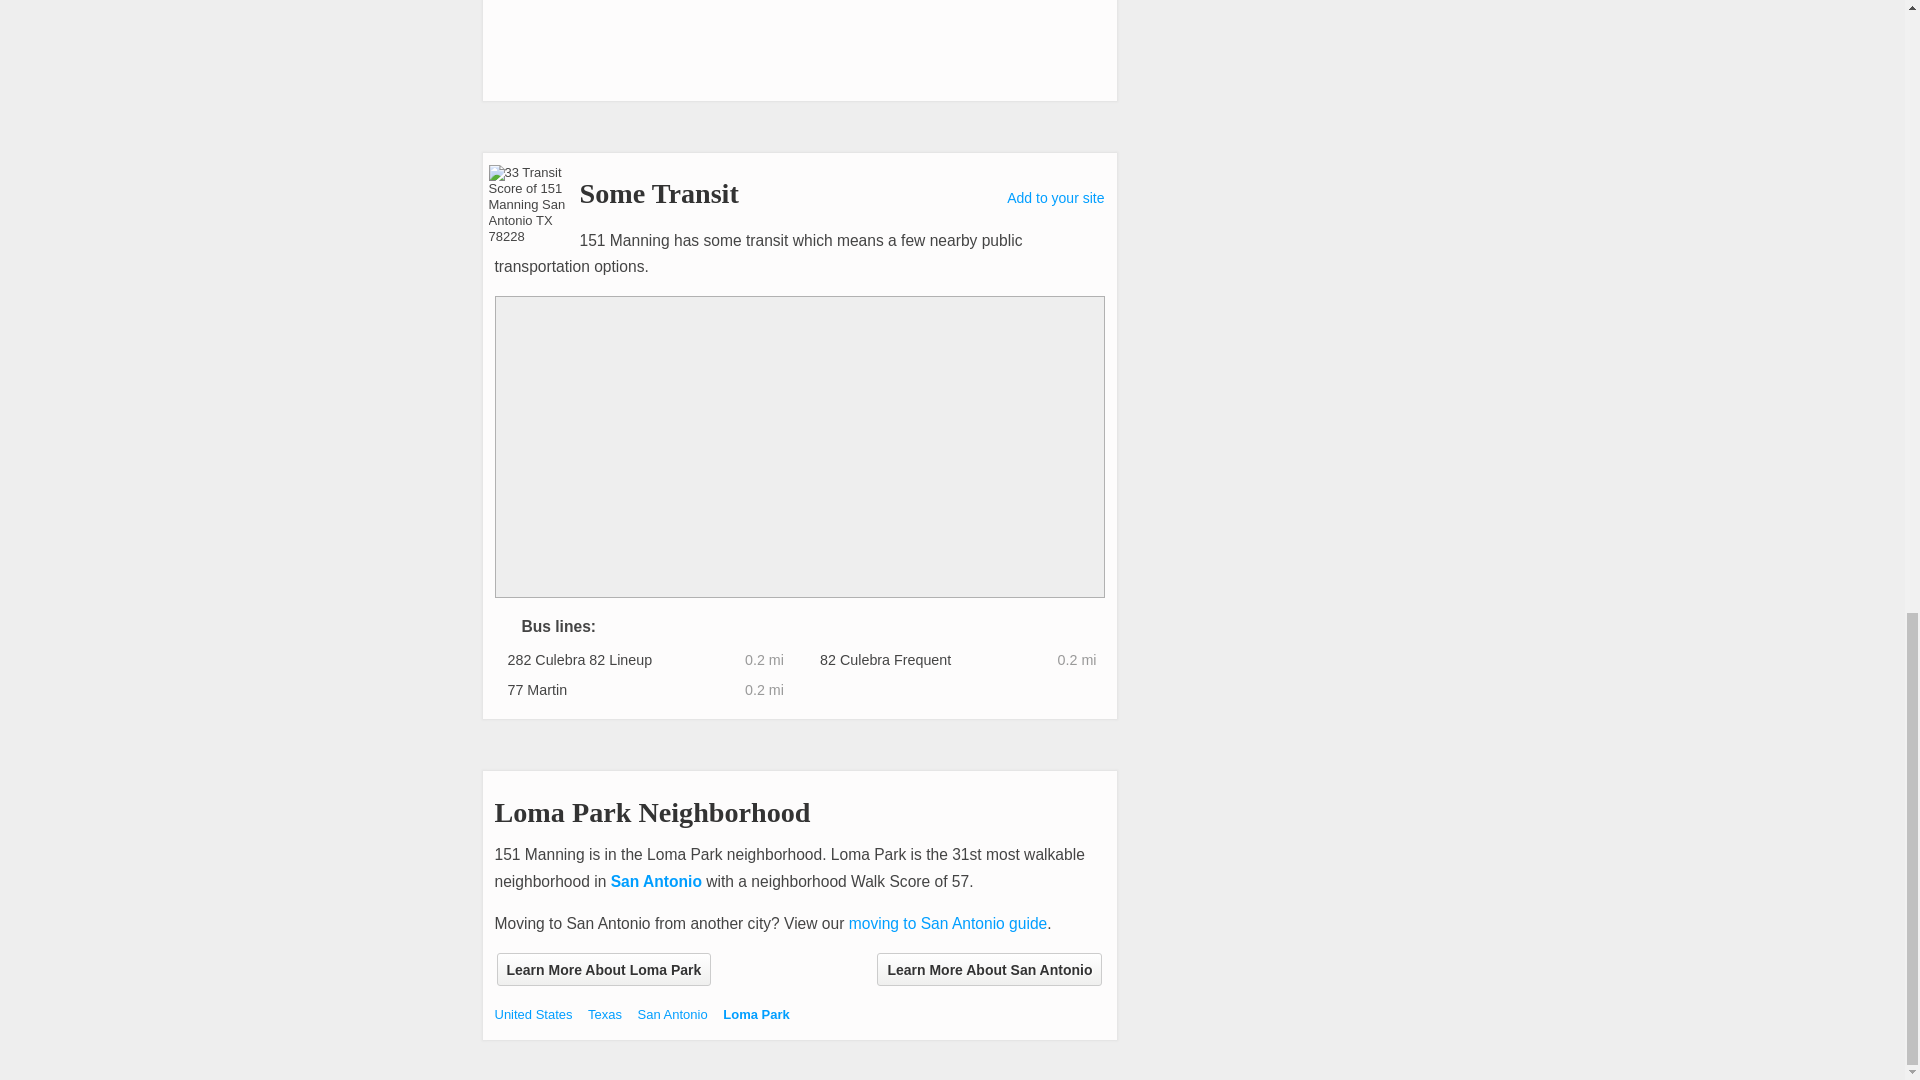  Describe the element at coordinates (602, 969) in the screenshot. I see `Learn More About Loma Park` at that location.